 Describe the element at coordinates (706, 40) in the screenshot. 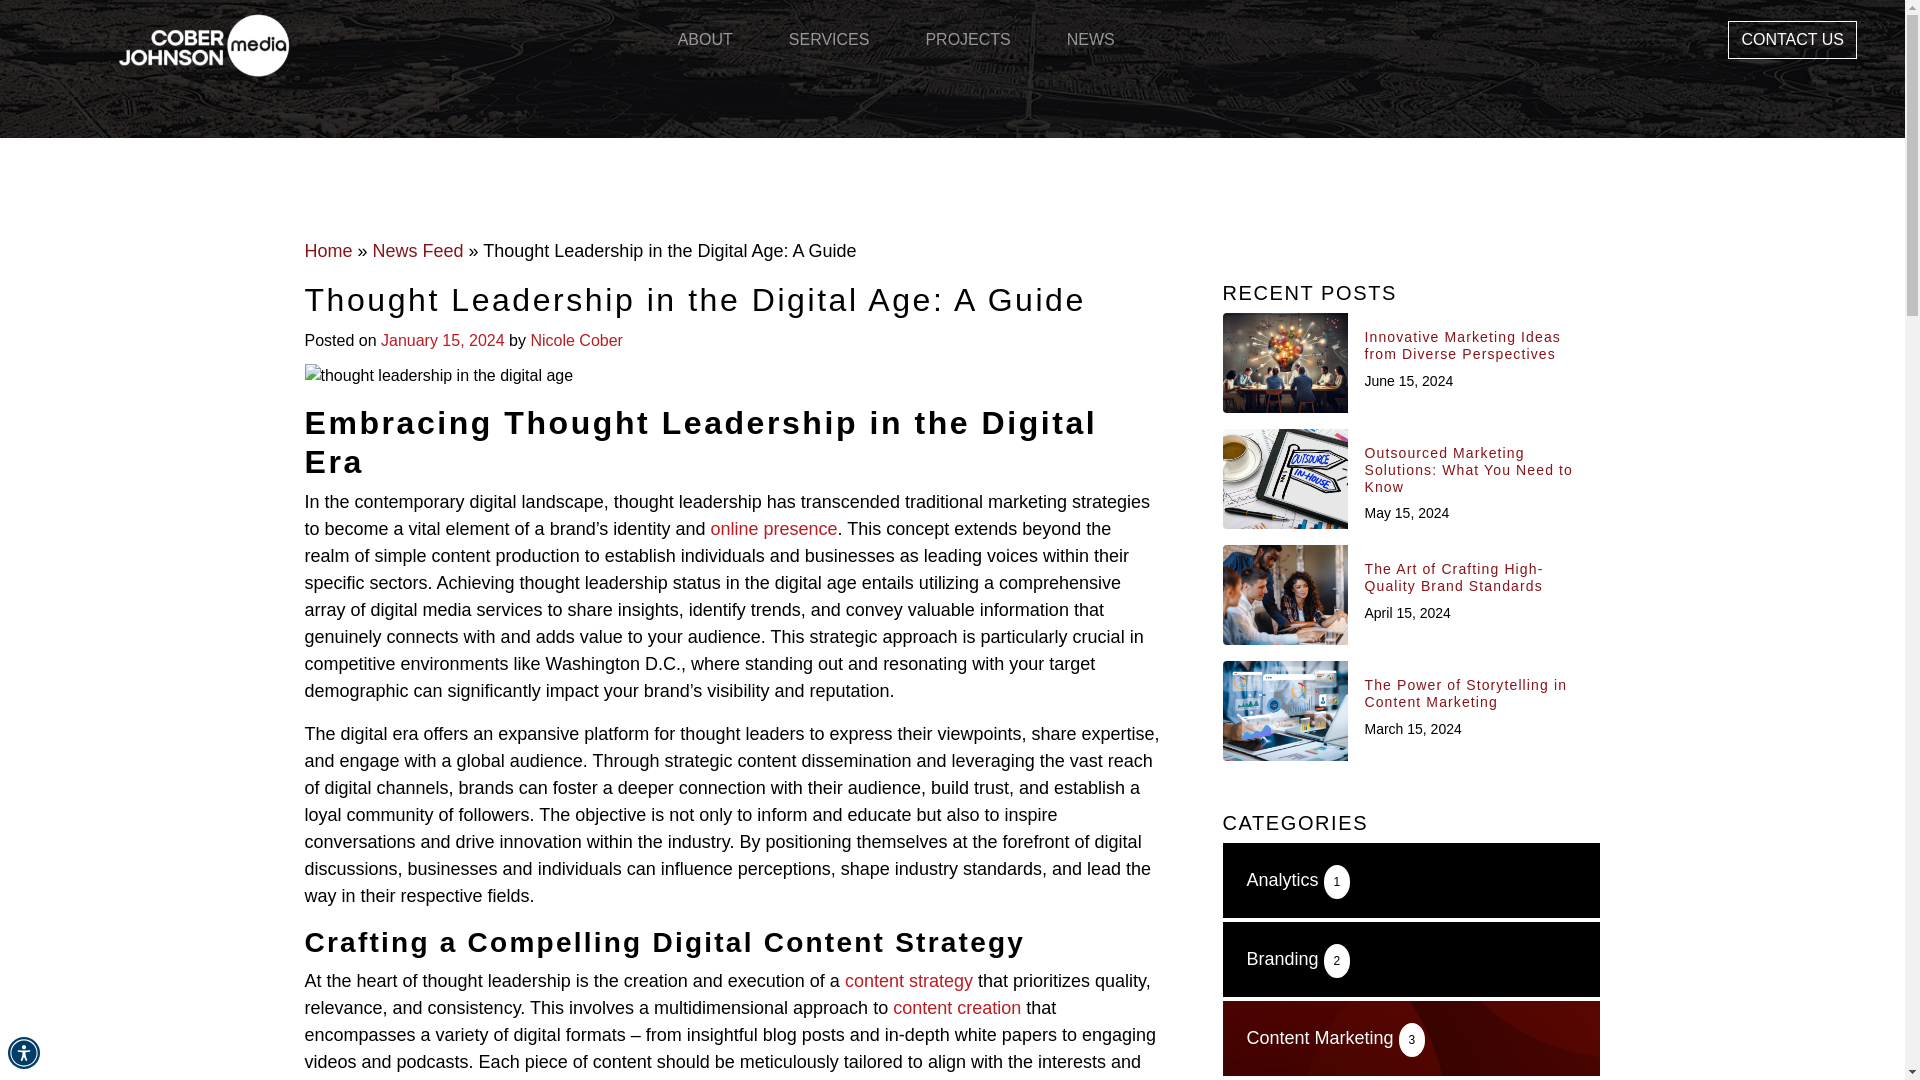

I see `ABOUT` at that location.